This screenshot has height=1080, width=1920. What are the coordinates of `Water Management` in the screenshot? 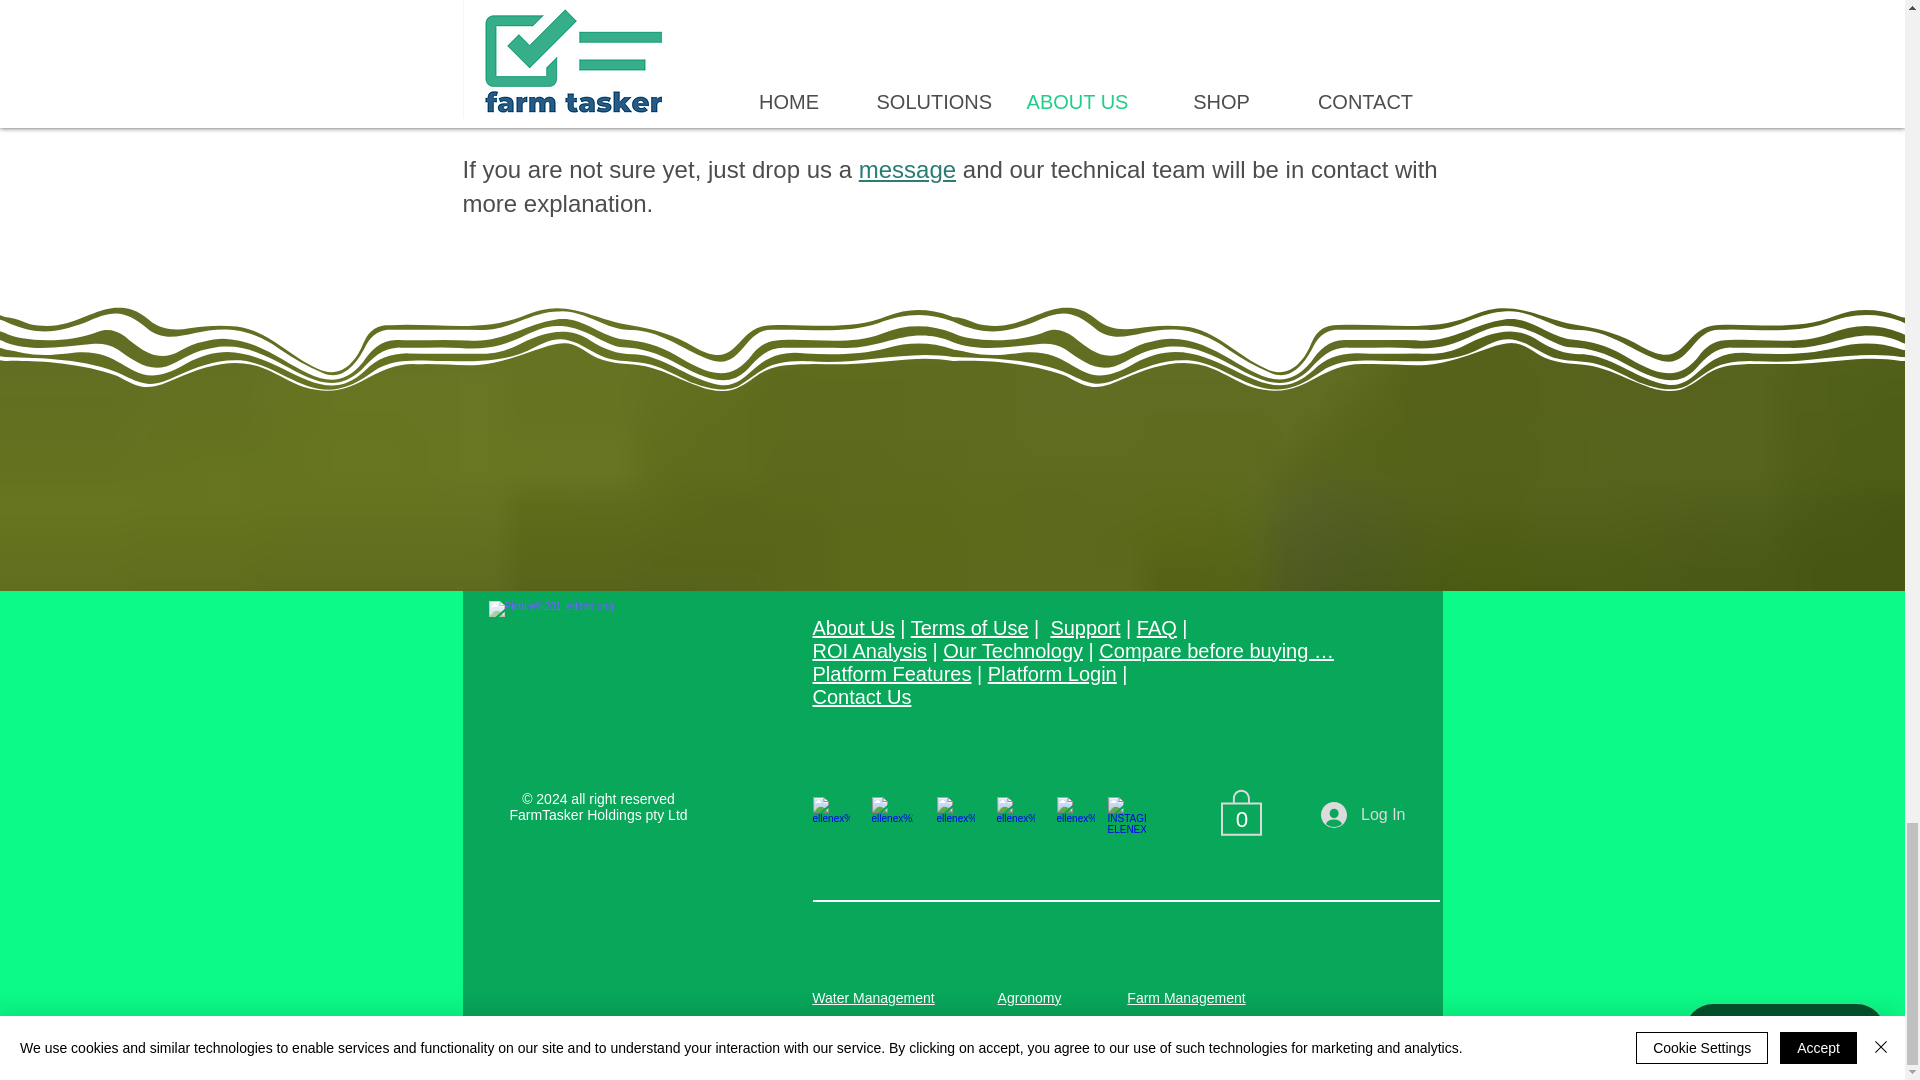 It's located at (872, 998).